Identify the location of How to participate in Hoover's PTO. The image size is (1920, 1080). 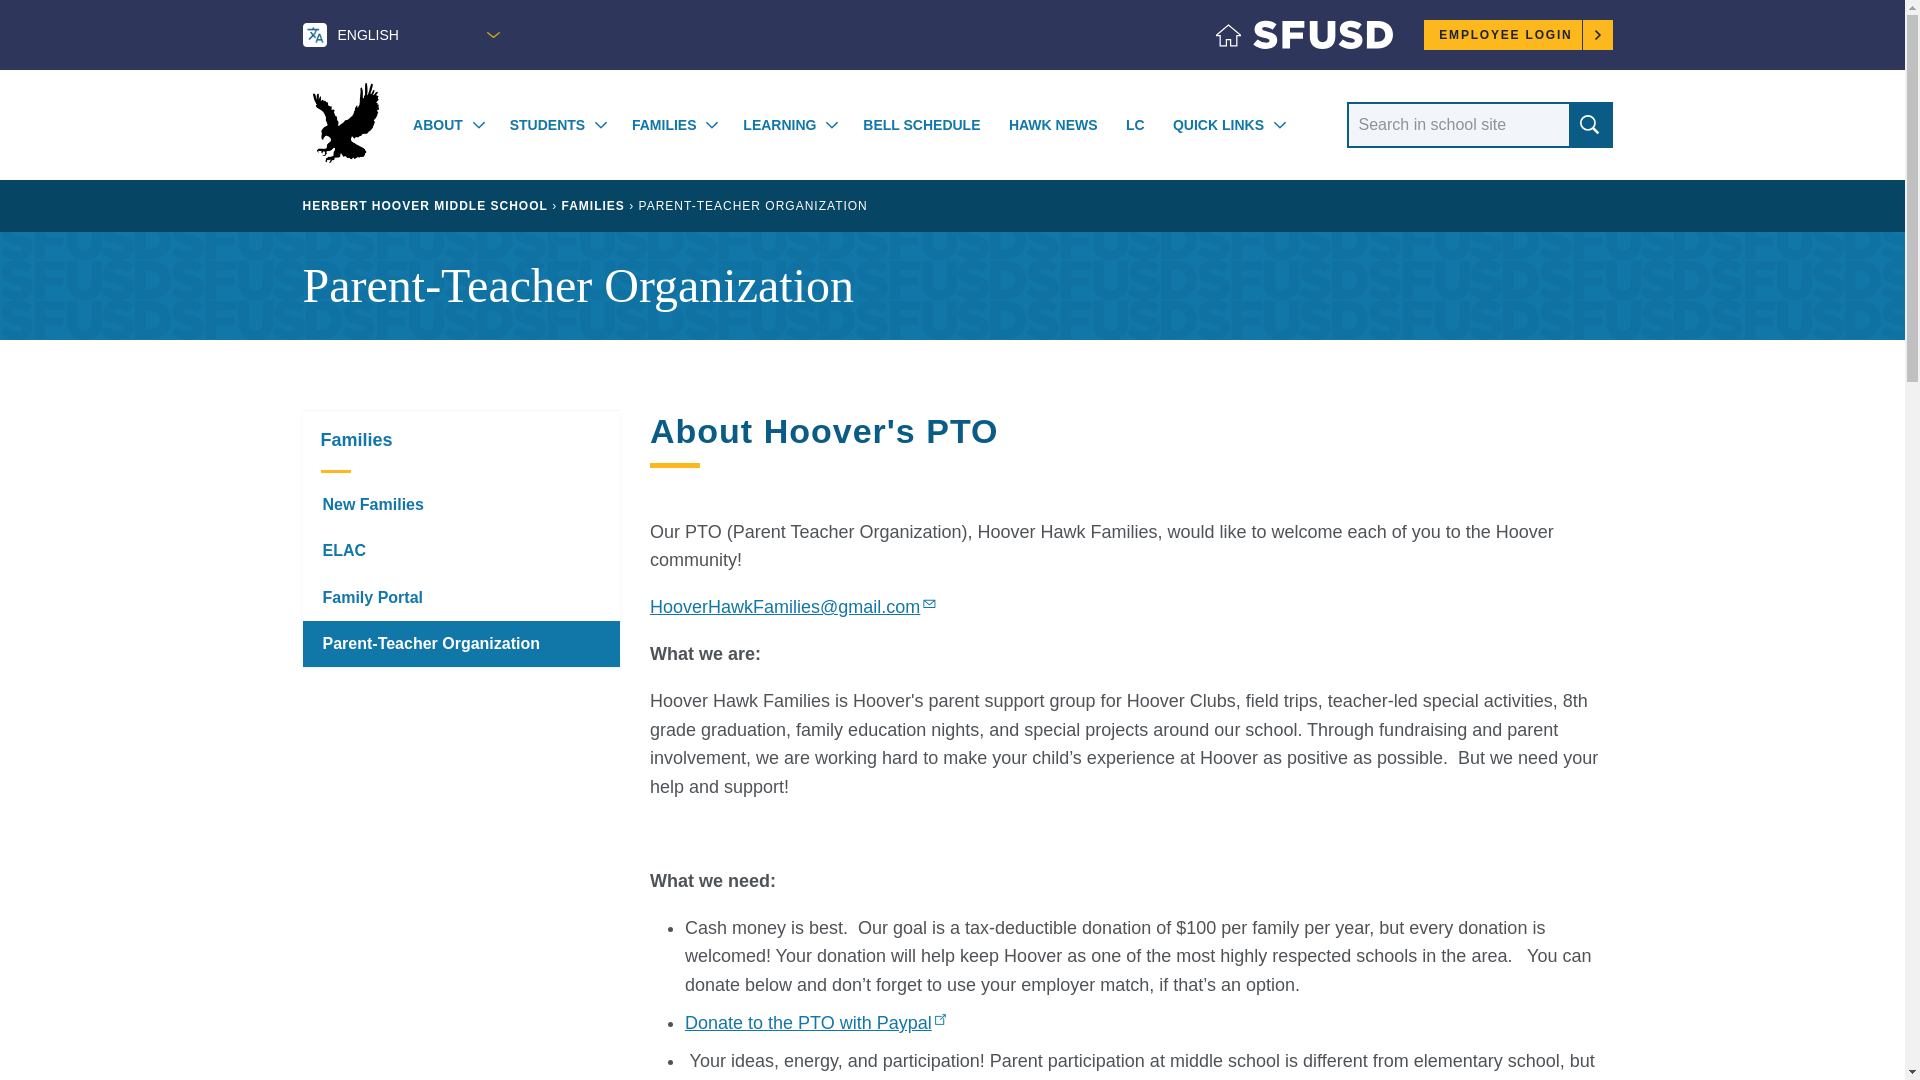
(460, 644).